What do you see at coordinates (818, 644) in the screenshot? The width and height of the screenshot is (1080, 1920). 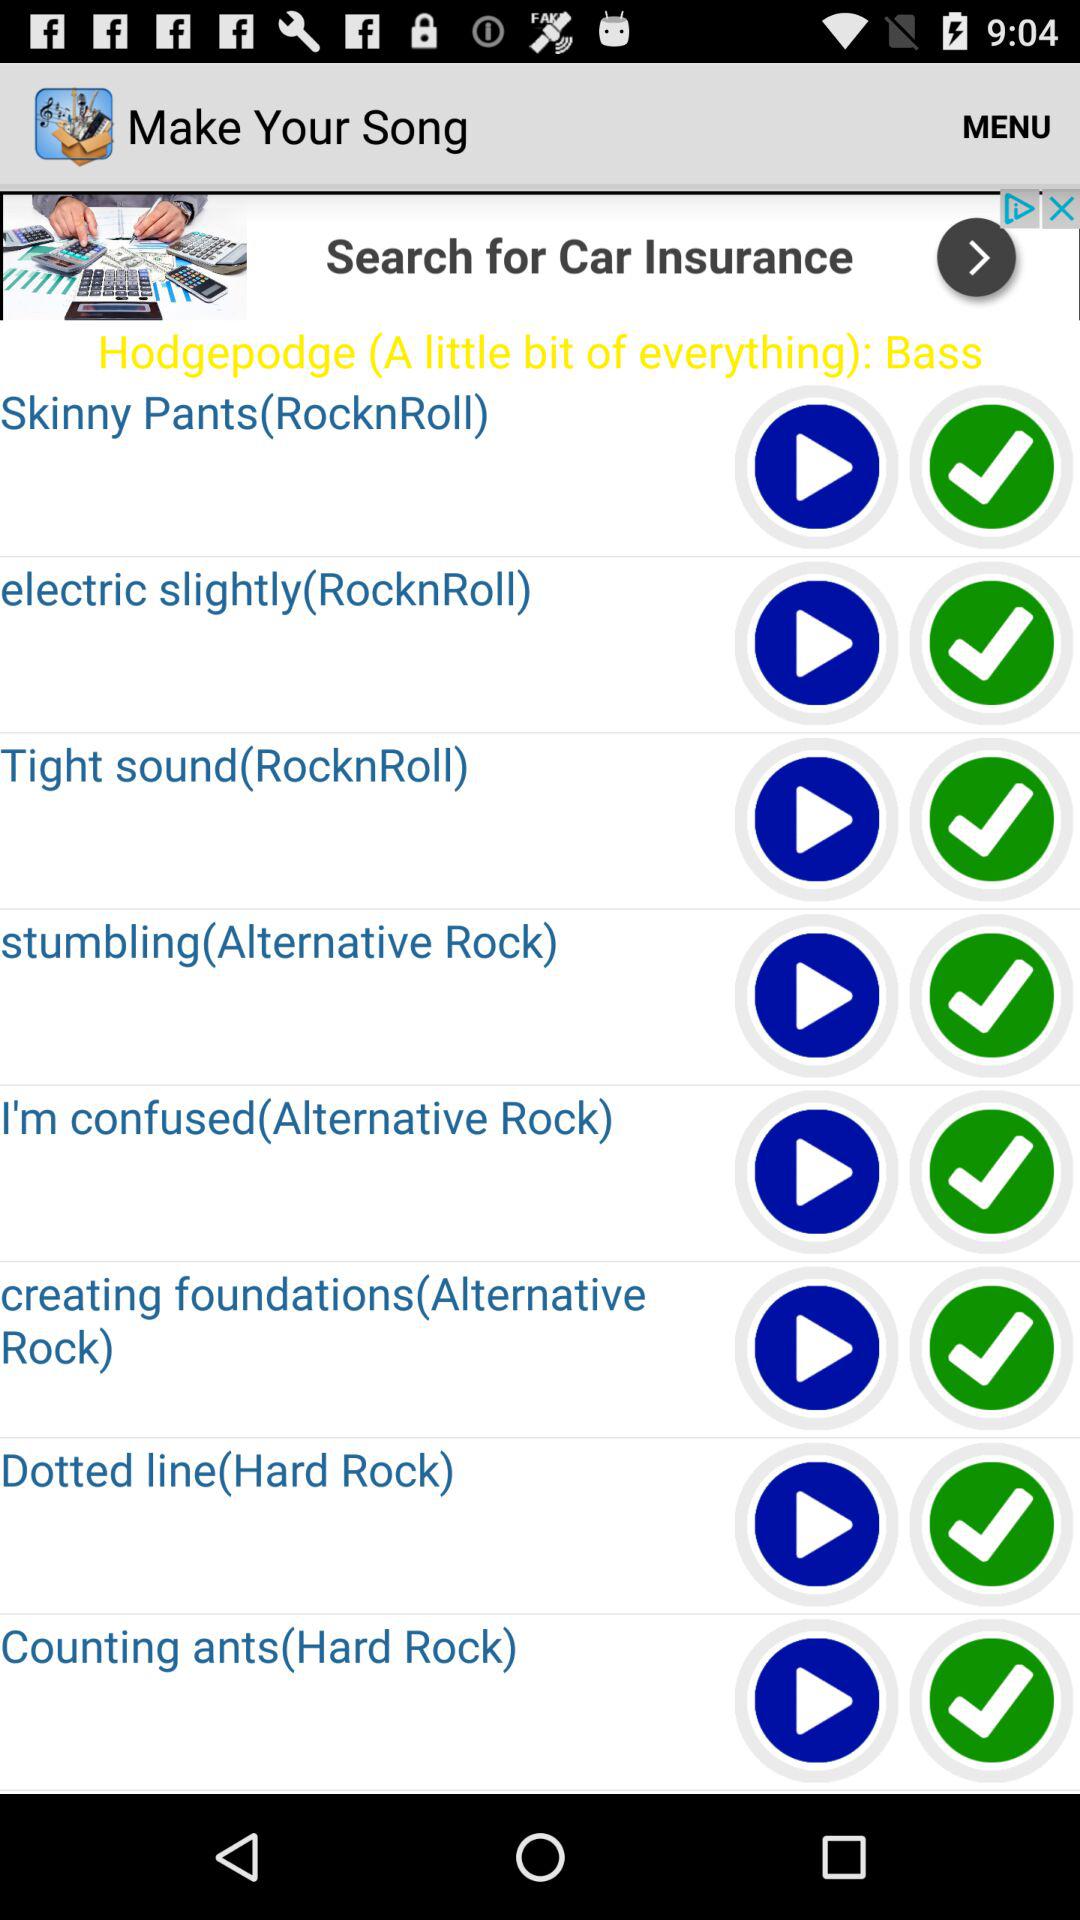 I see `play song` at bounding box center [818, 644].